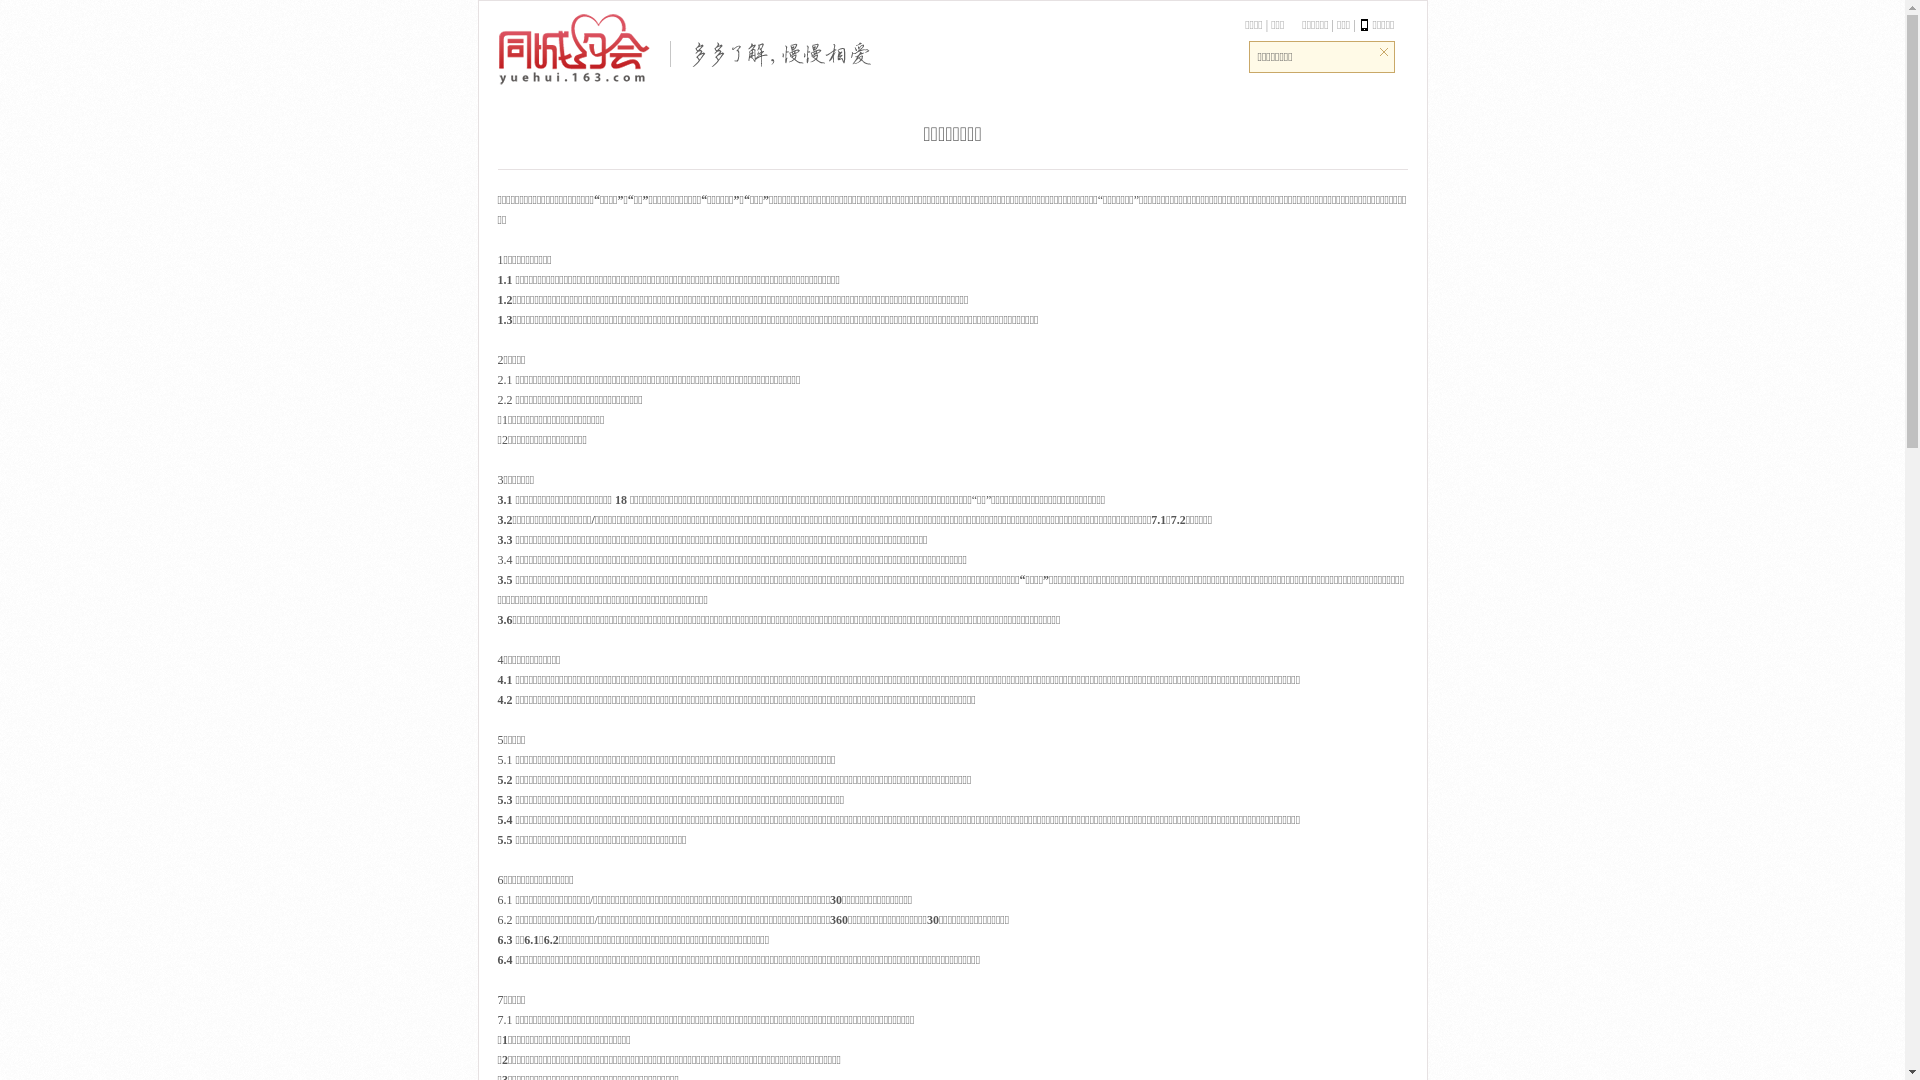 Image resolution: width=1920 pixels, height=1080 pixels. What do you see at coordinates (26, 10) in the screenshot?
I see `0` at bounding box center [26, 10].